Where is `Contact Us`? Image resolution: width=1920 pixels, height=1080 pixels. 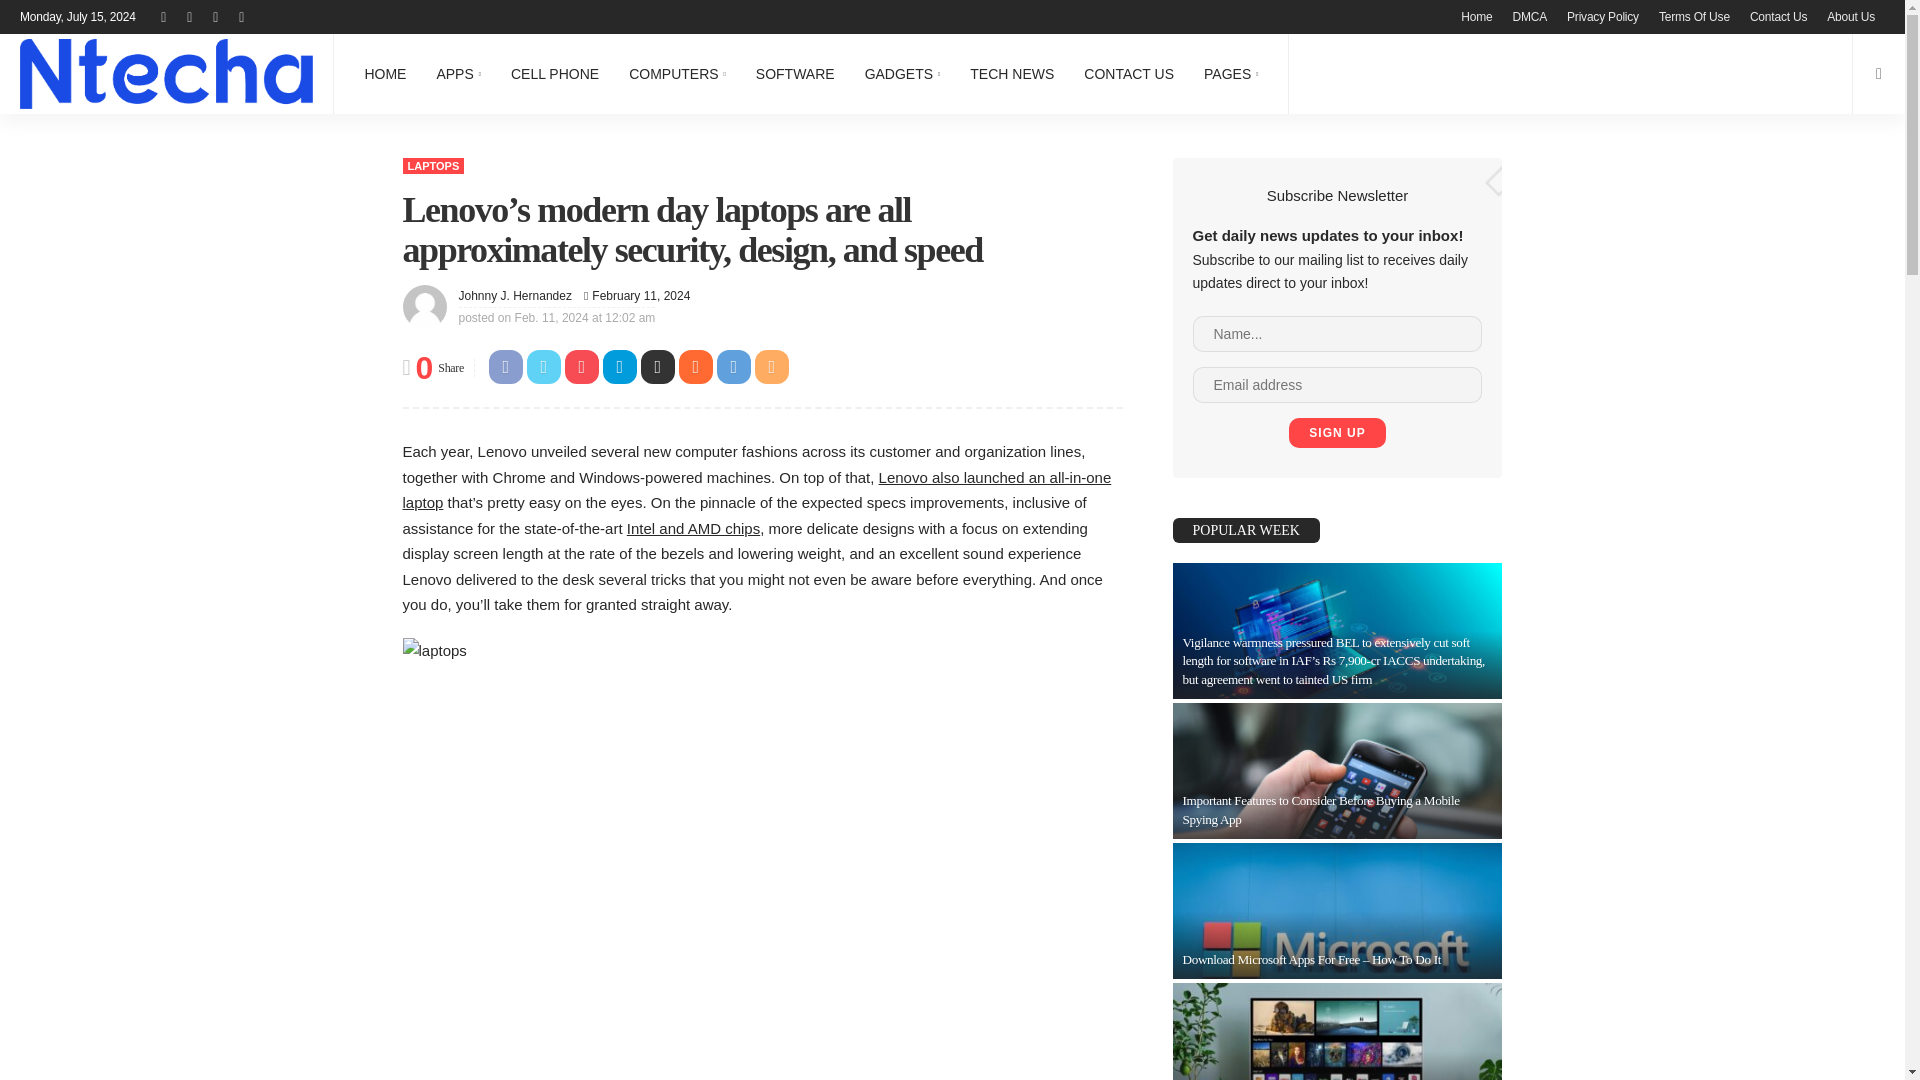
Contact Us is located at coordinates (1778, 16).